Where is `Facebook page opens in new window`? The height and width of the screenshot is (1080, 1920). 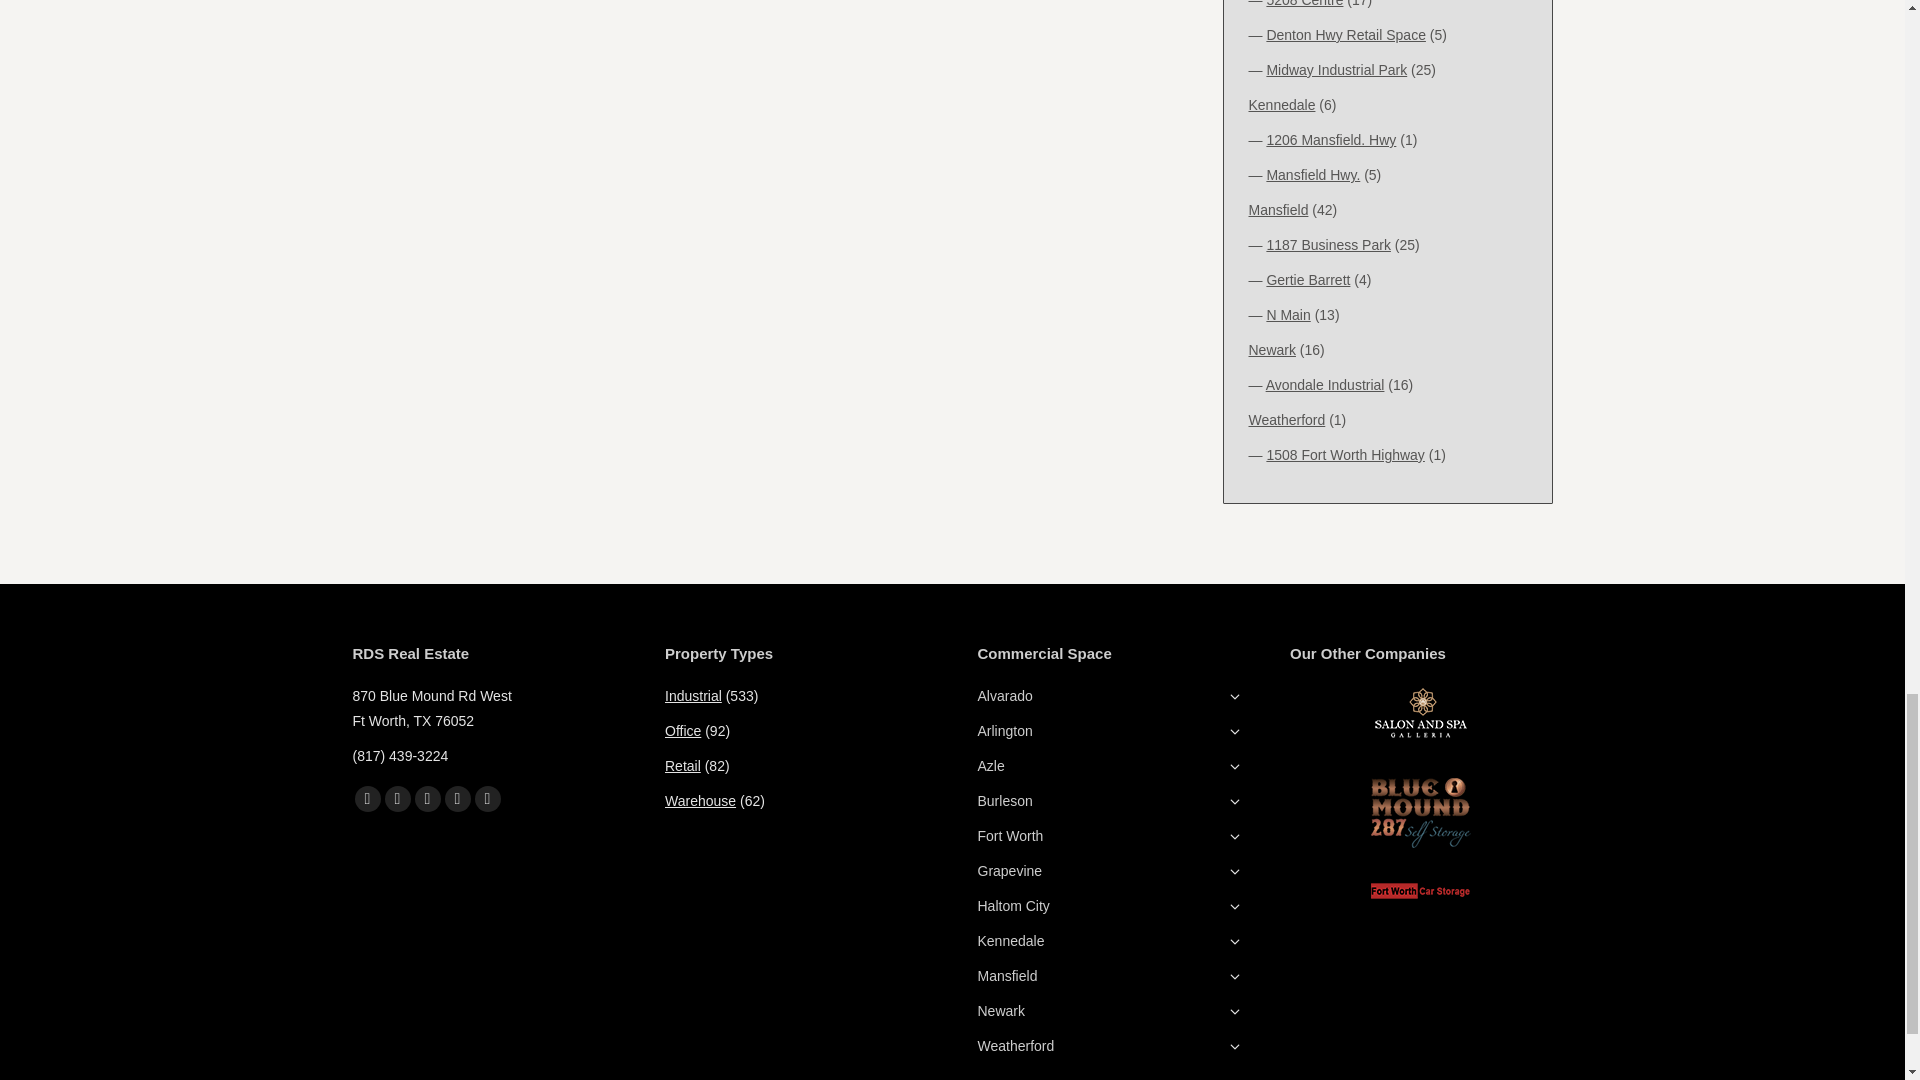
Facebook page opens in new window is located at coordinates (366, 799).